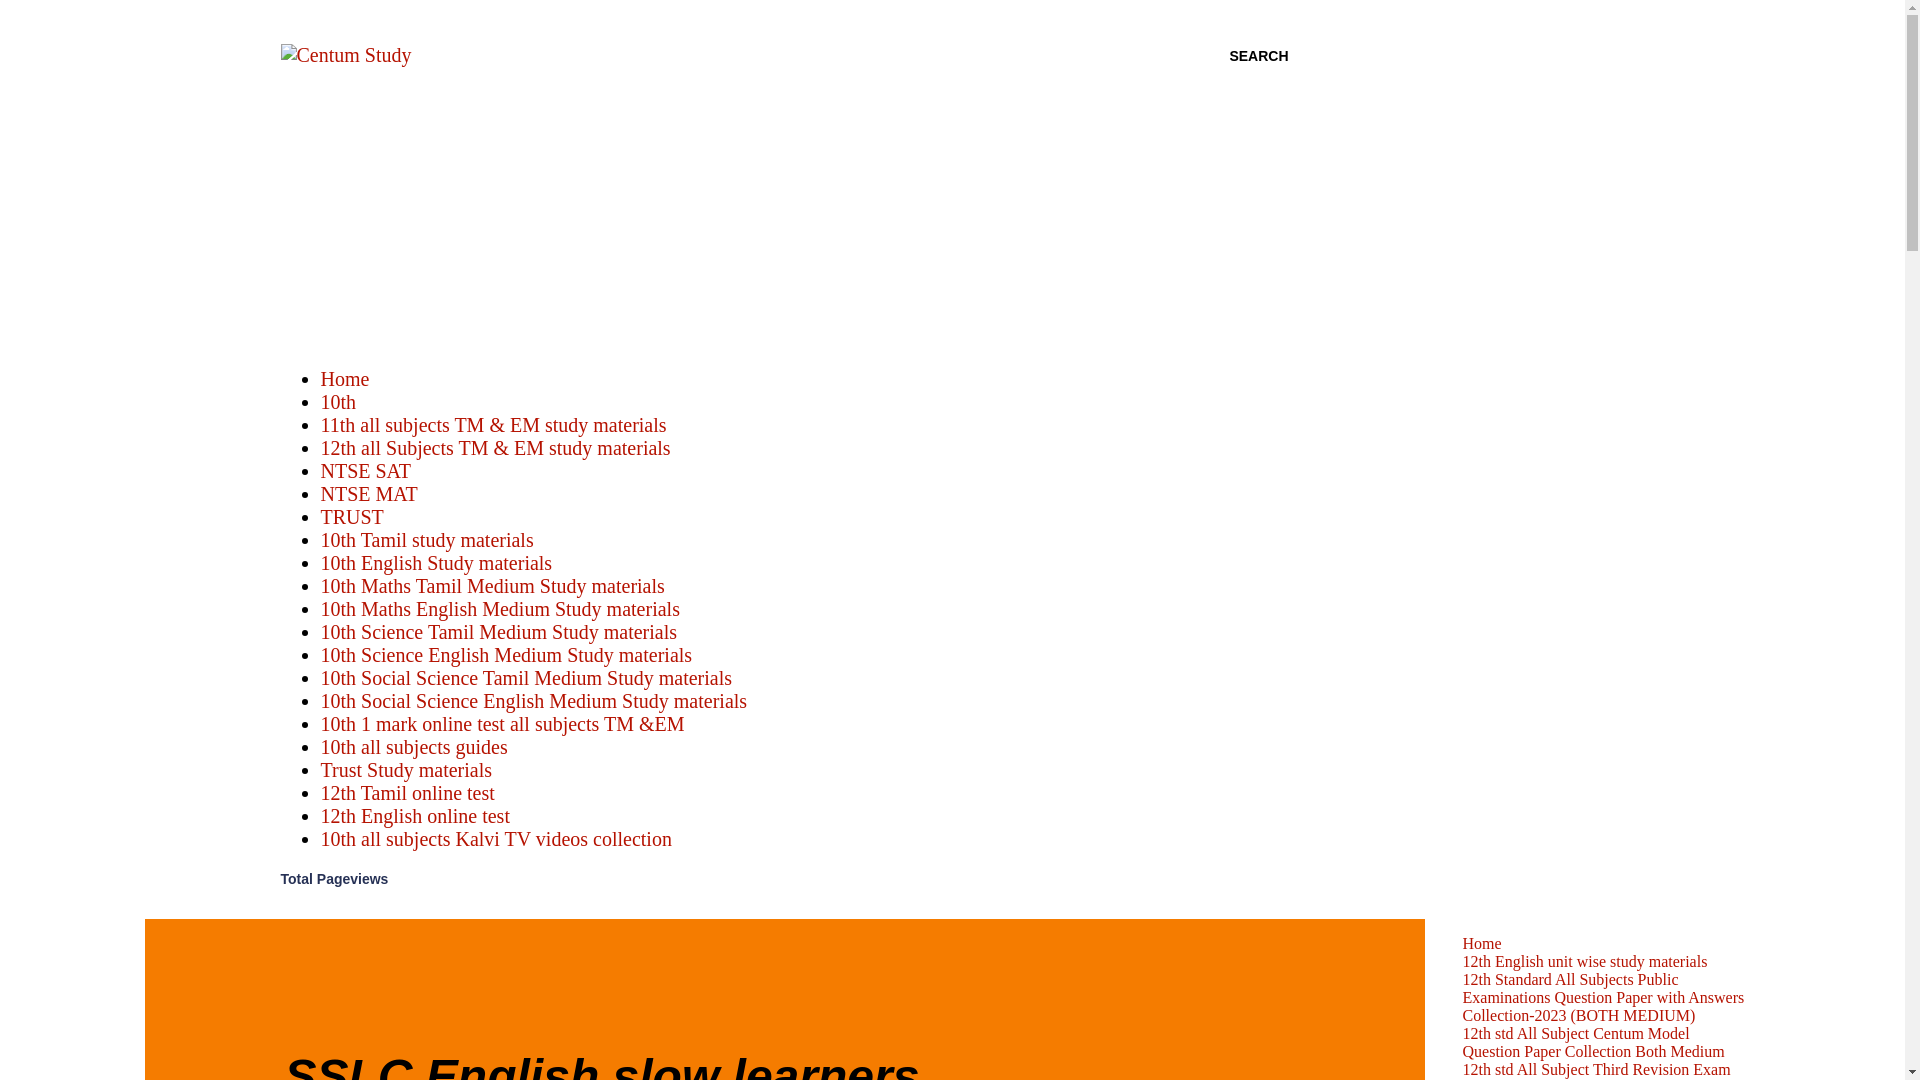  I want to click on 12th English online test, so click(414, 816).